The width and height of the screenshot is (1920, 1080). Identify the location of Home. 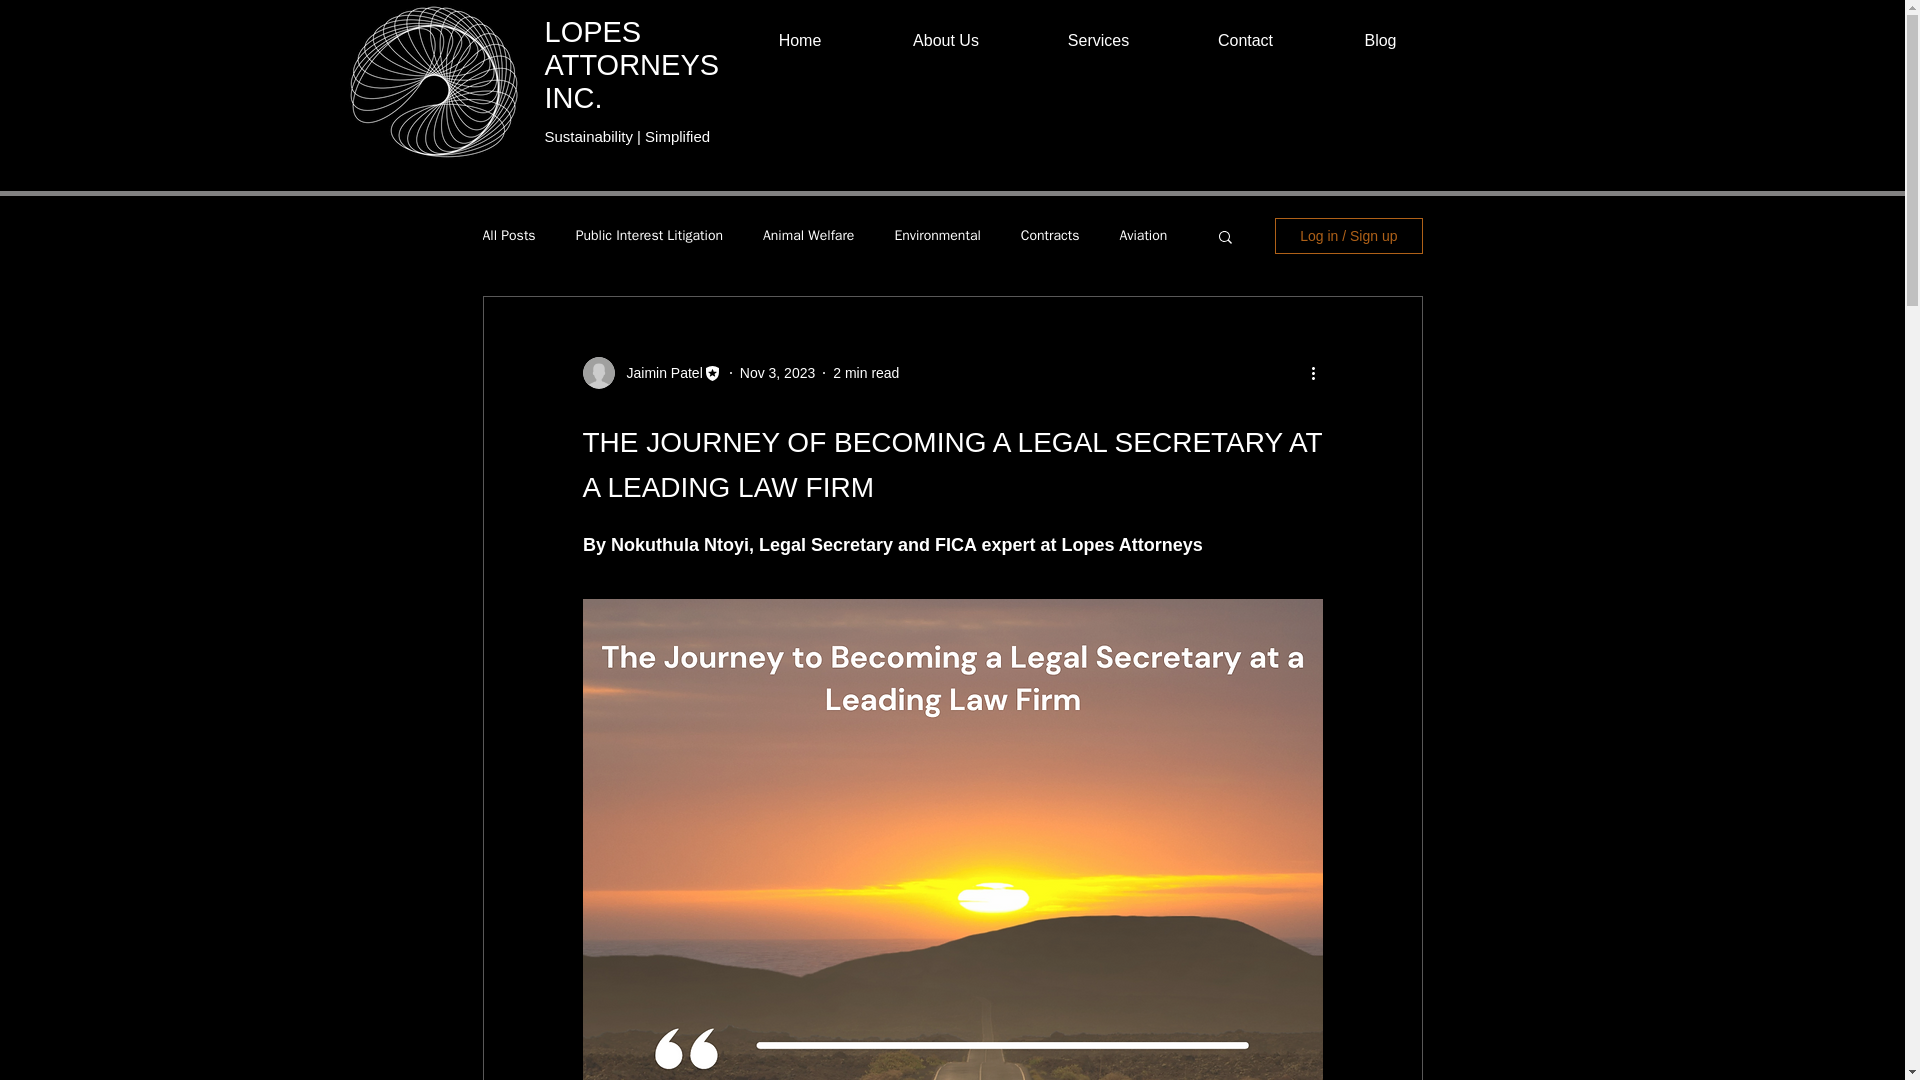
(799, 40).